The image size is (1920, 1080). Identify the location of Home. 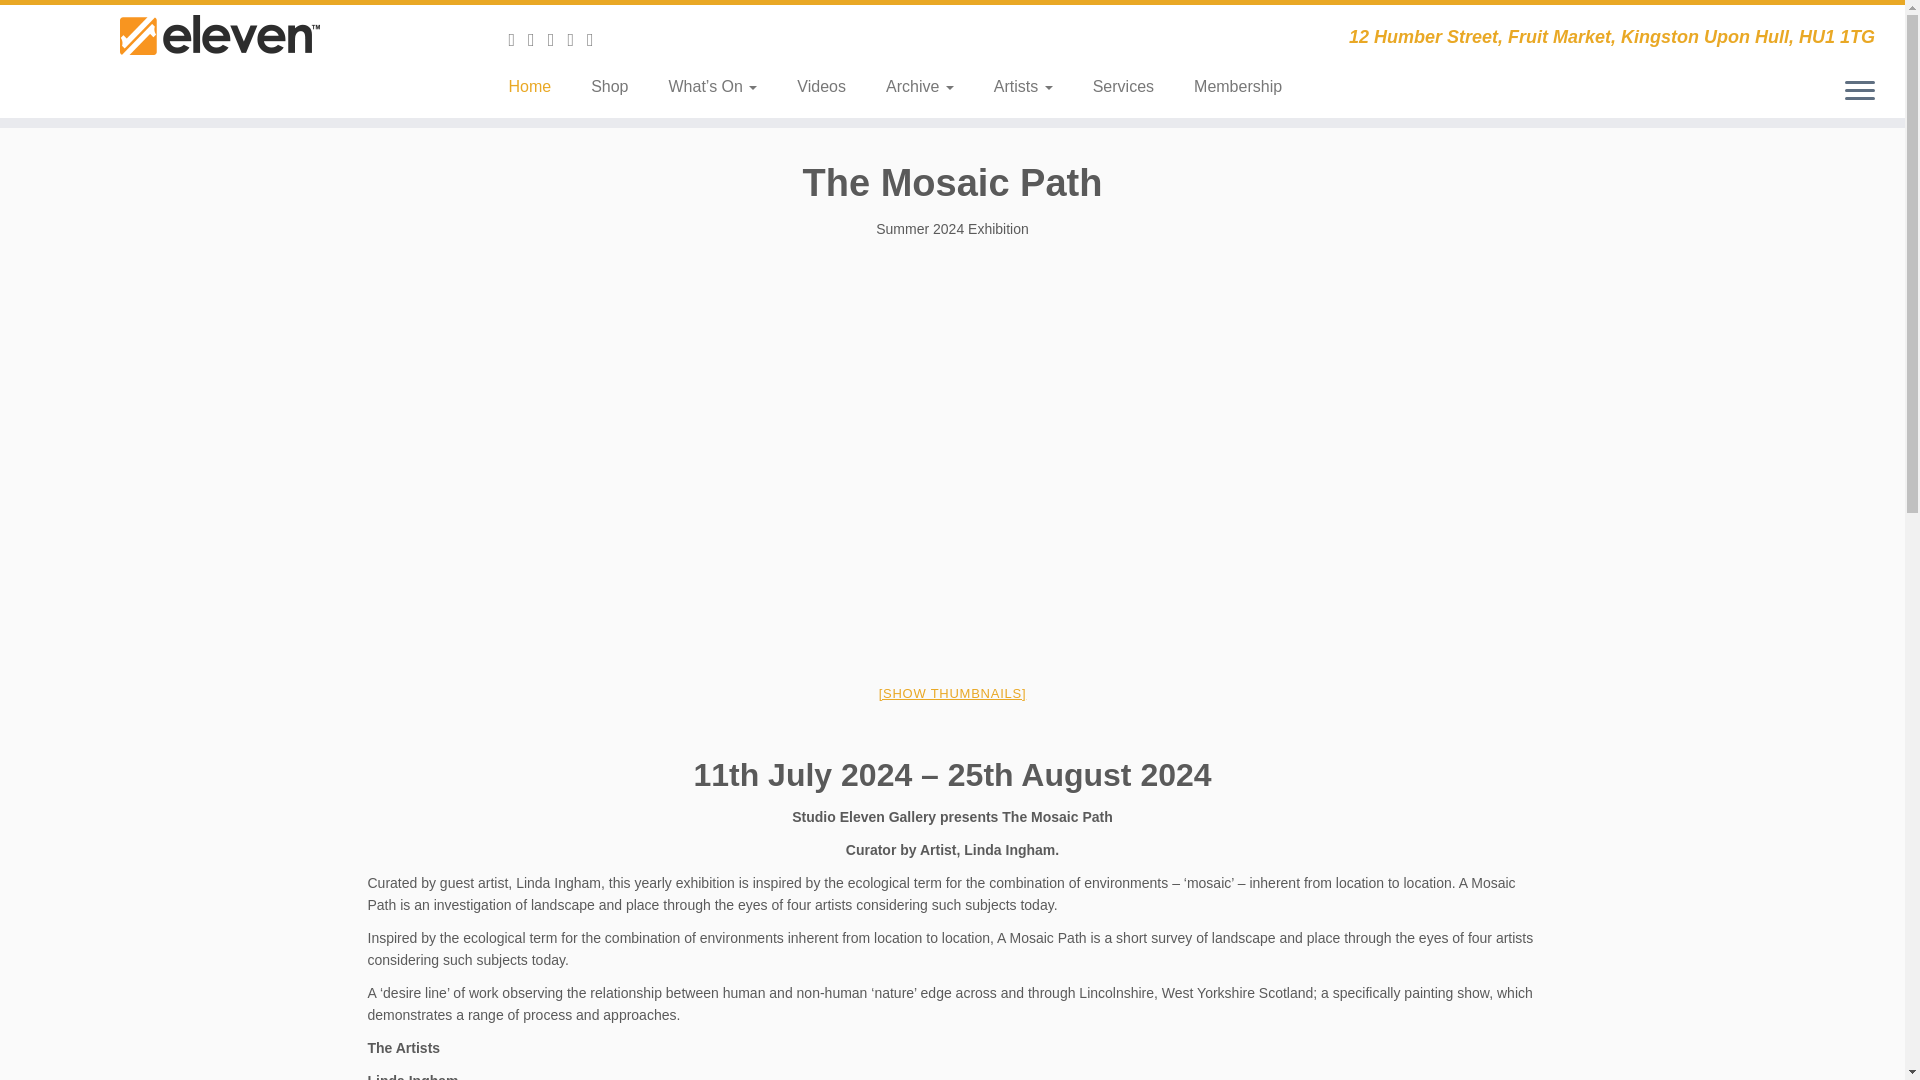
(536, 86).